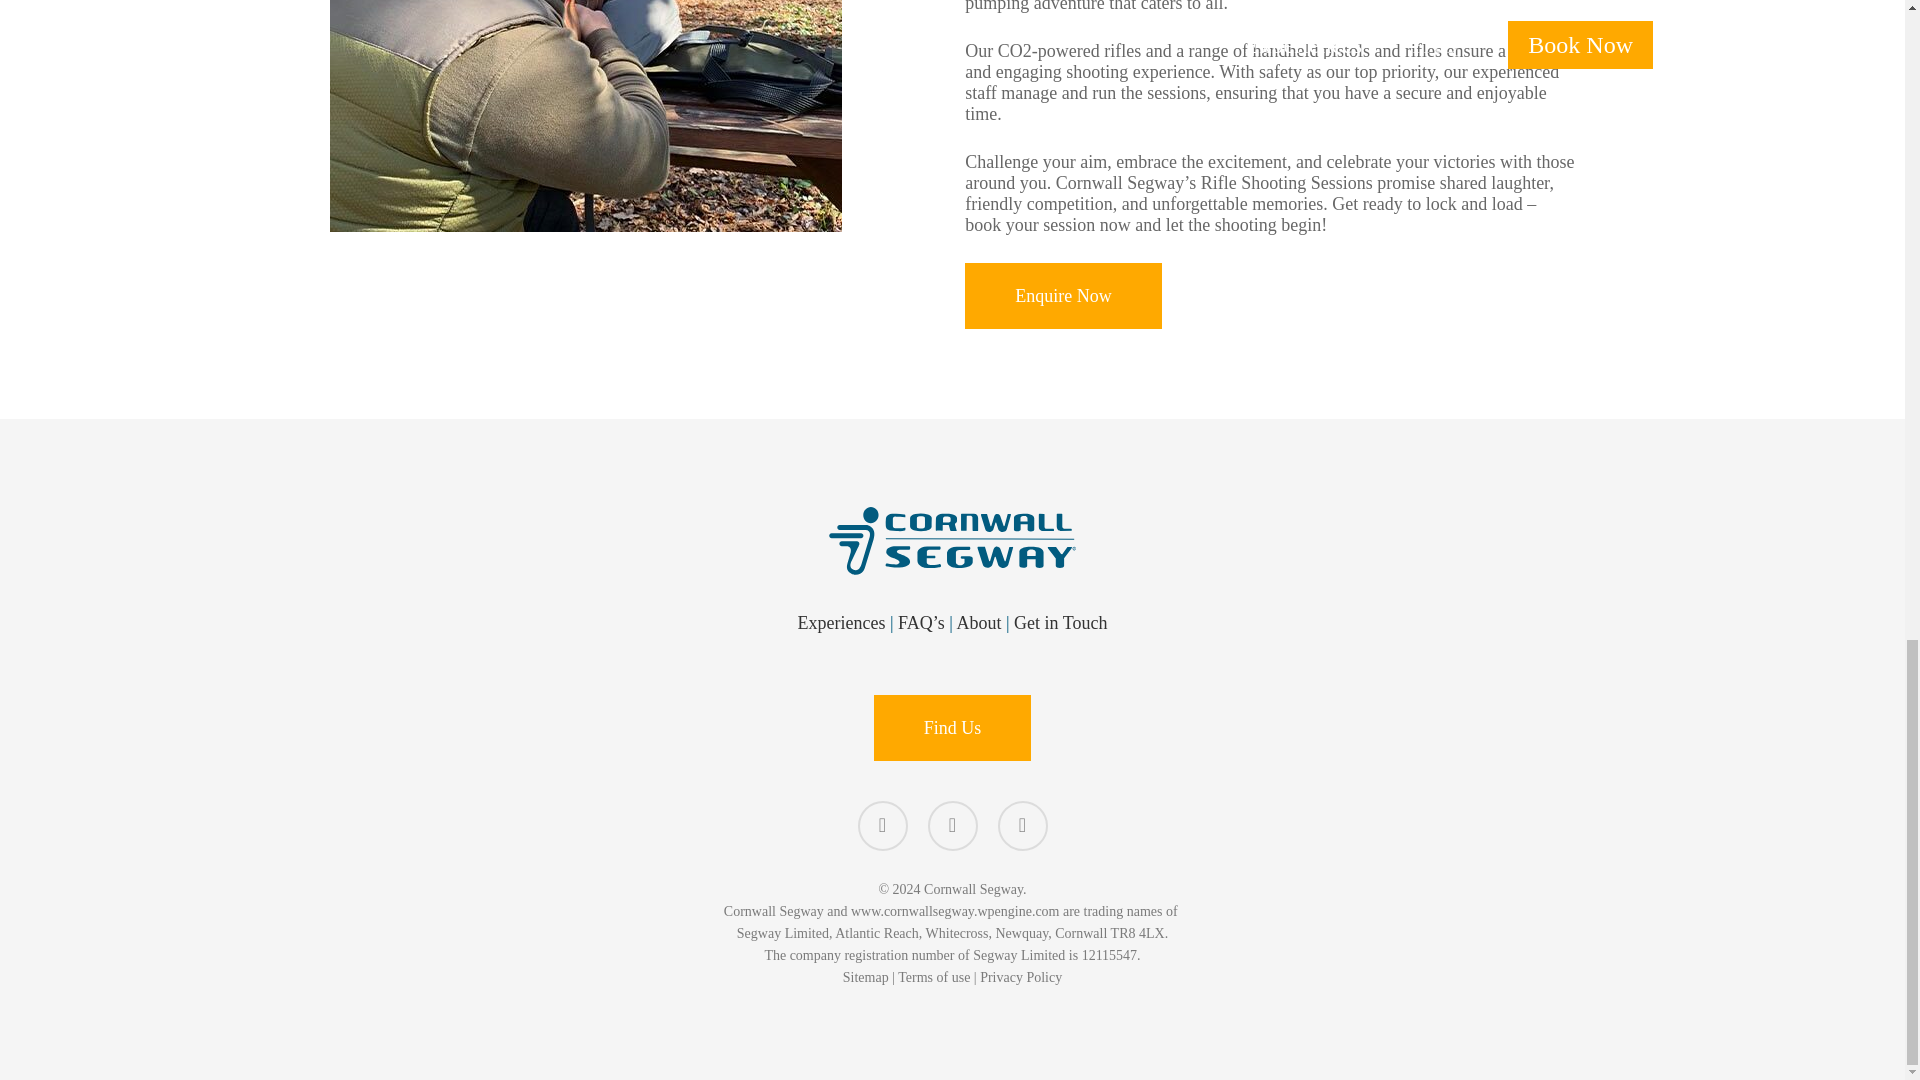 This screenshot has height=1080, width=1920. What do you see at coordinates (934, 976) in the screenshot?
I see `Terms of use` at bounding box center [934, 976].